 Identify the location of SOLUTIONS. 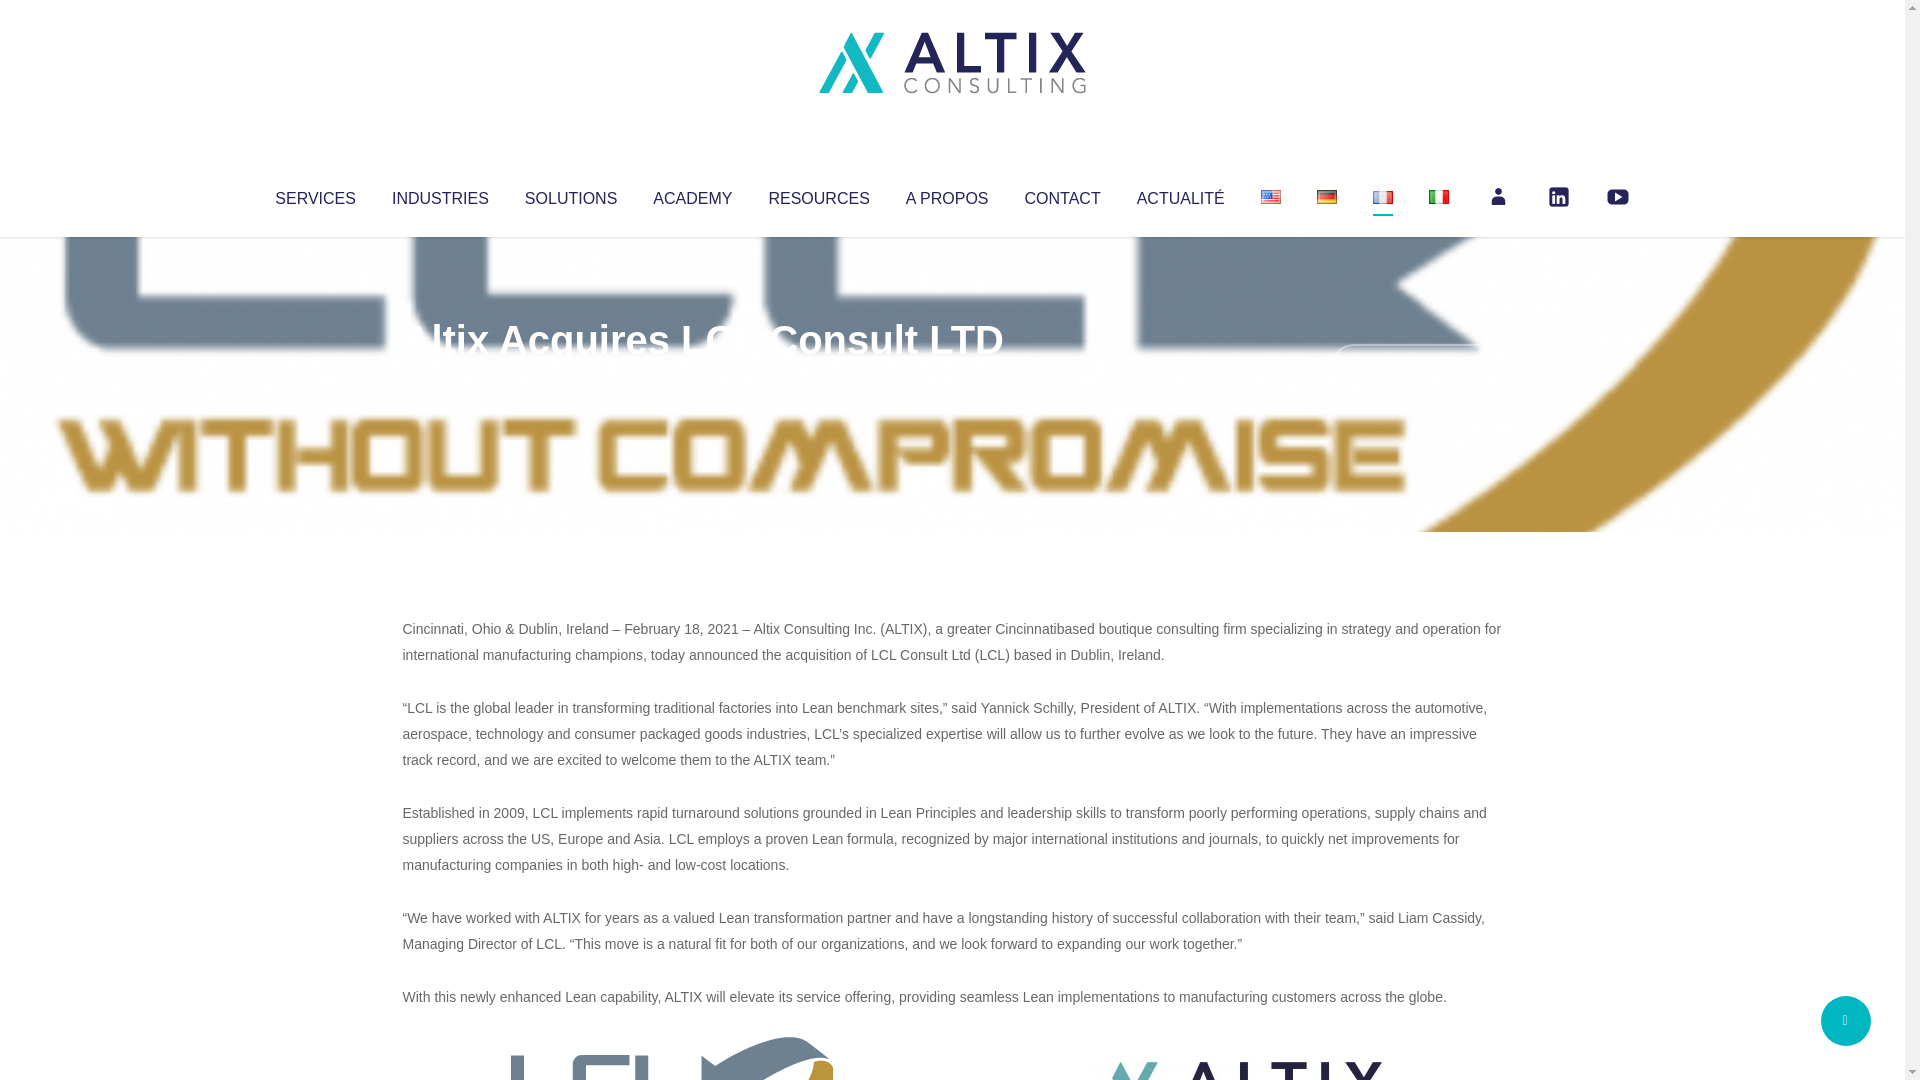
(570, 194).